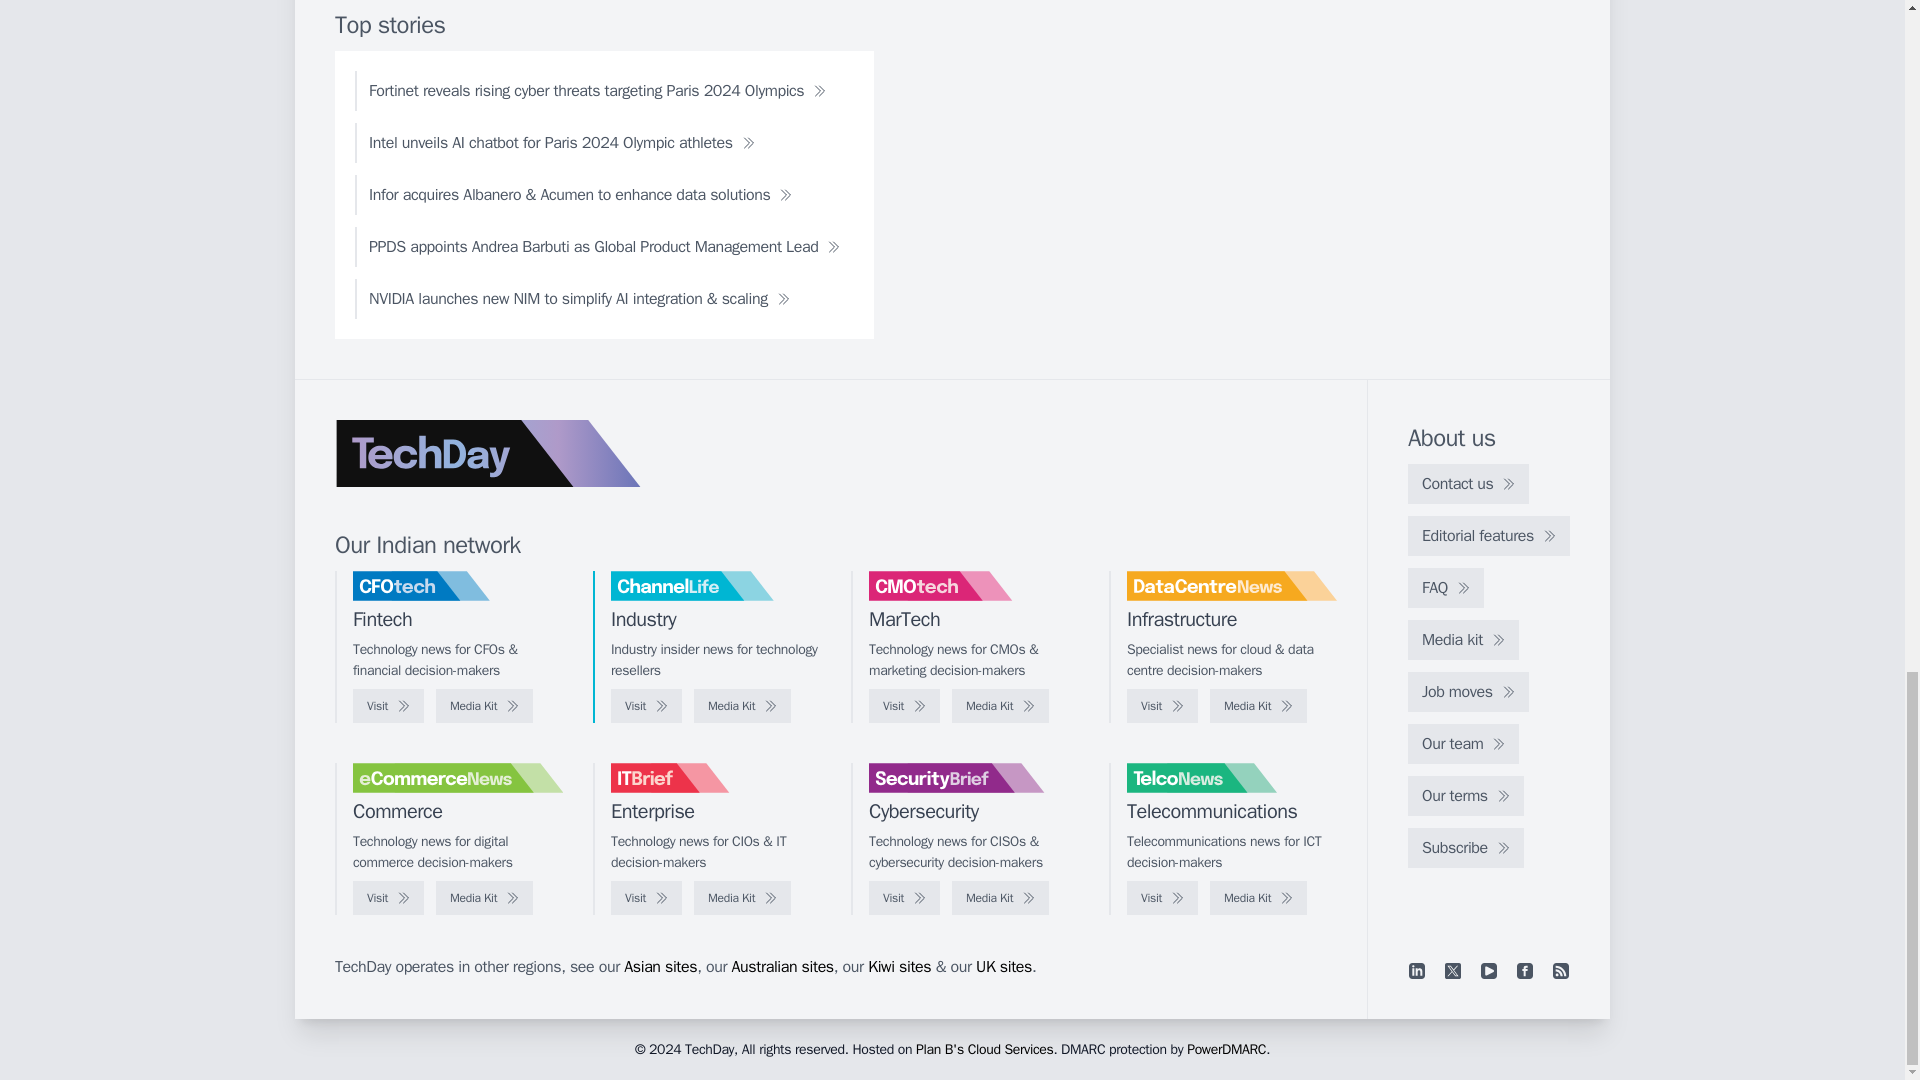  Describe the element at coordinates (1000, 706) in the screenshot. I see `Media Kit` at that location.